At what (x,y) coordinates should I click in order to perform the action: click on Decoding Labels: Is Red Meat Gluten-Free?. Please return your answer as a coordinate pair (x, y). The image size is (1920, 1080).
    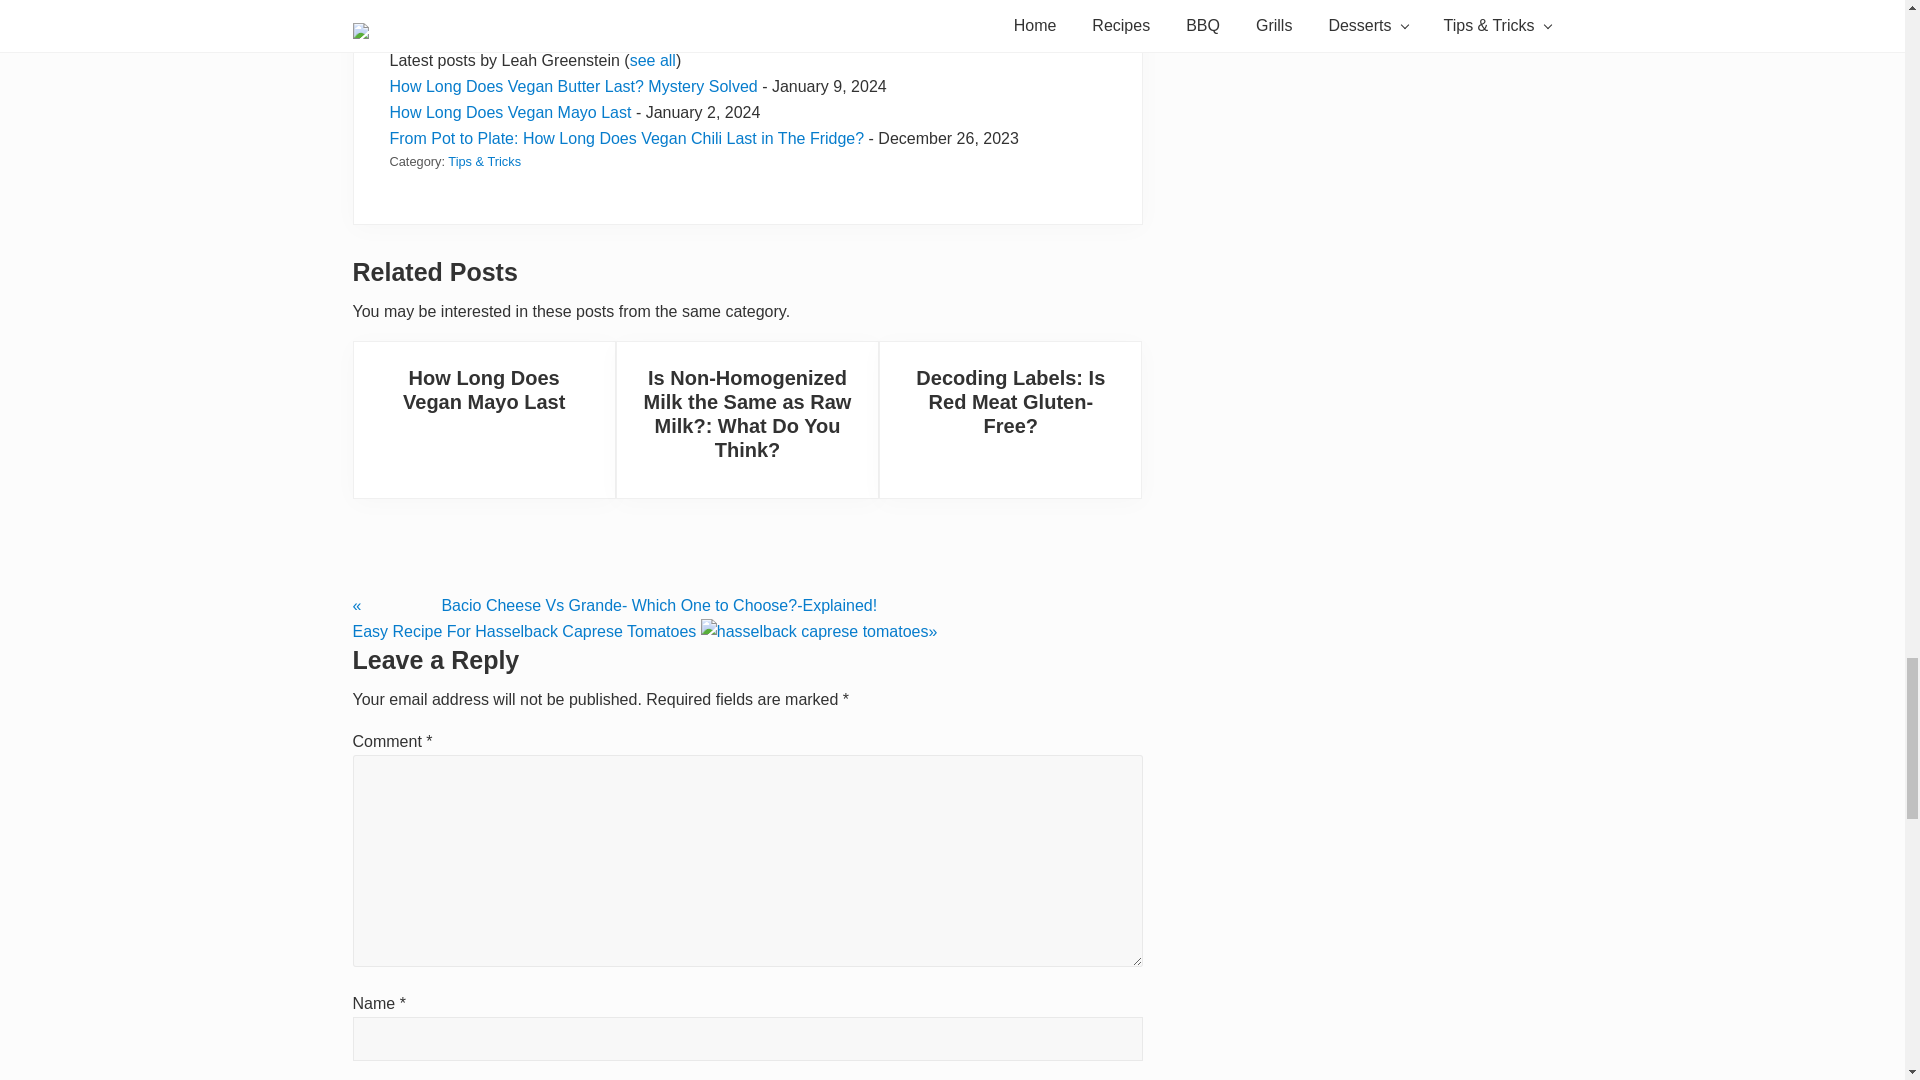
    Looking at the image, I should click on (1010, 402).